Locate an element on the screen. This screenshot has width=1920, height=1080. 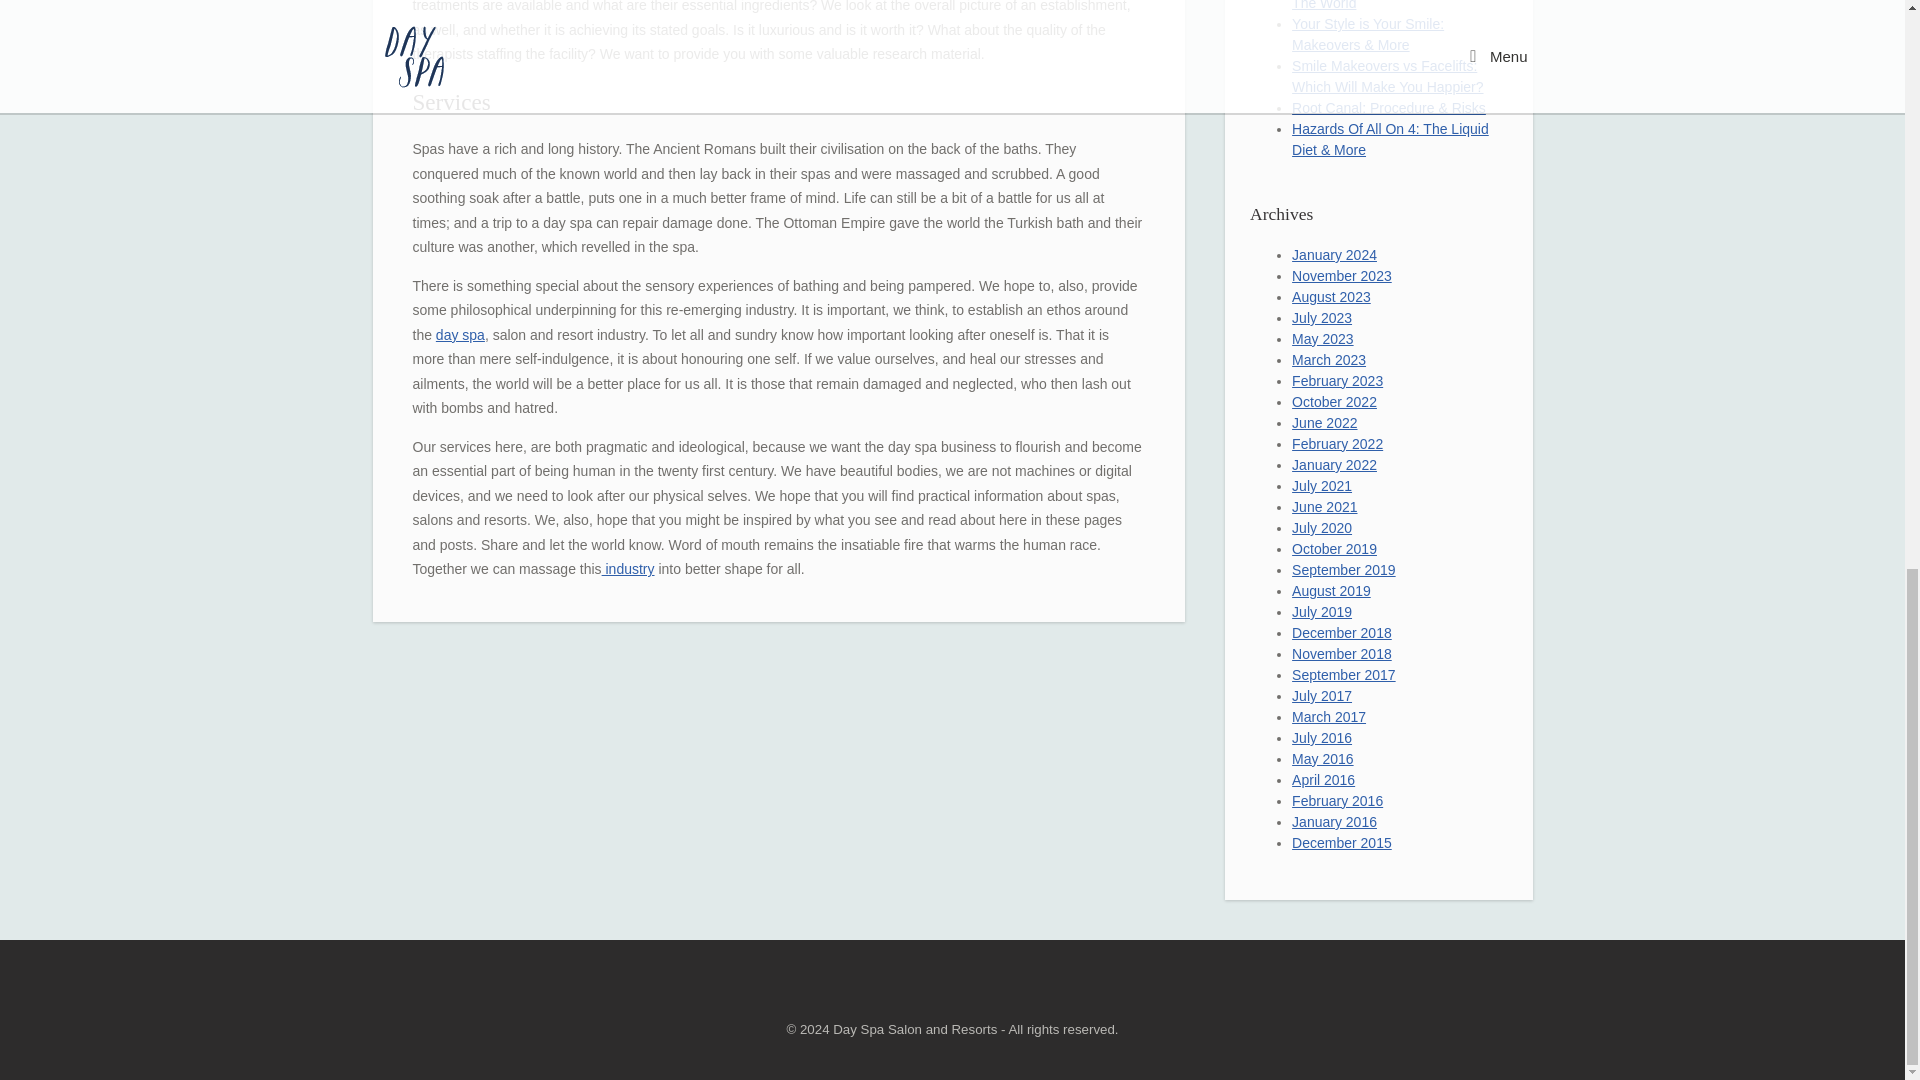
July 2016 is located at coordinates (1322, 738).